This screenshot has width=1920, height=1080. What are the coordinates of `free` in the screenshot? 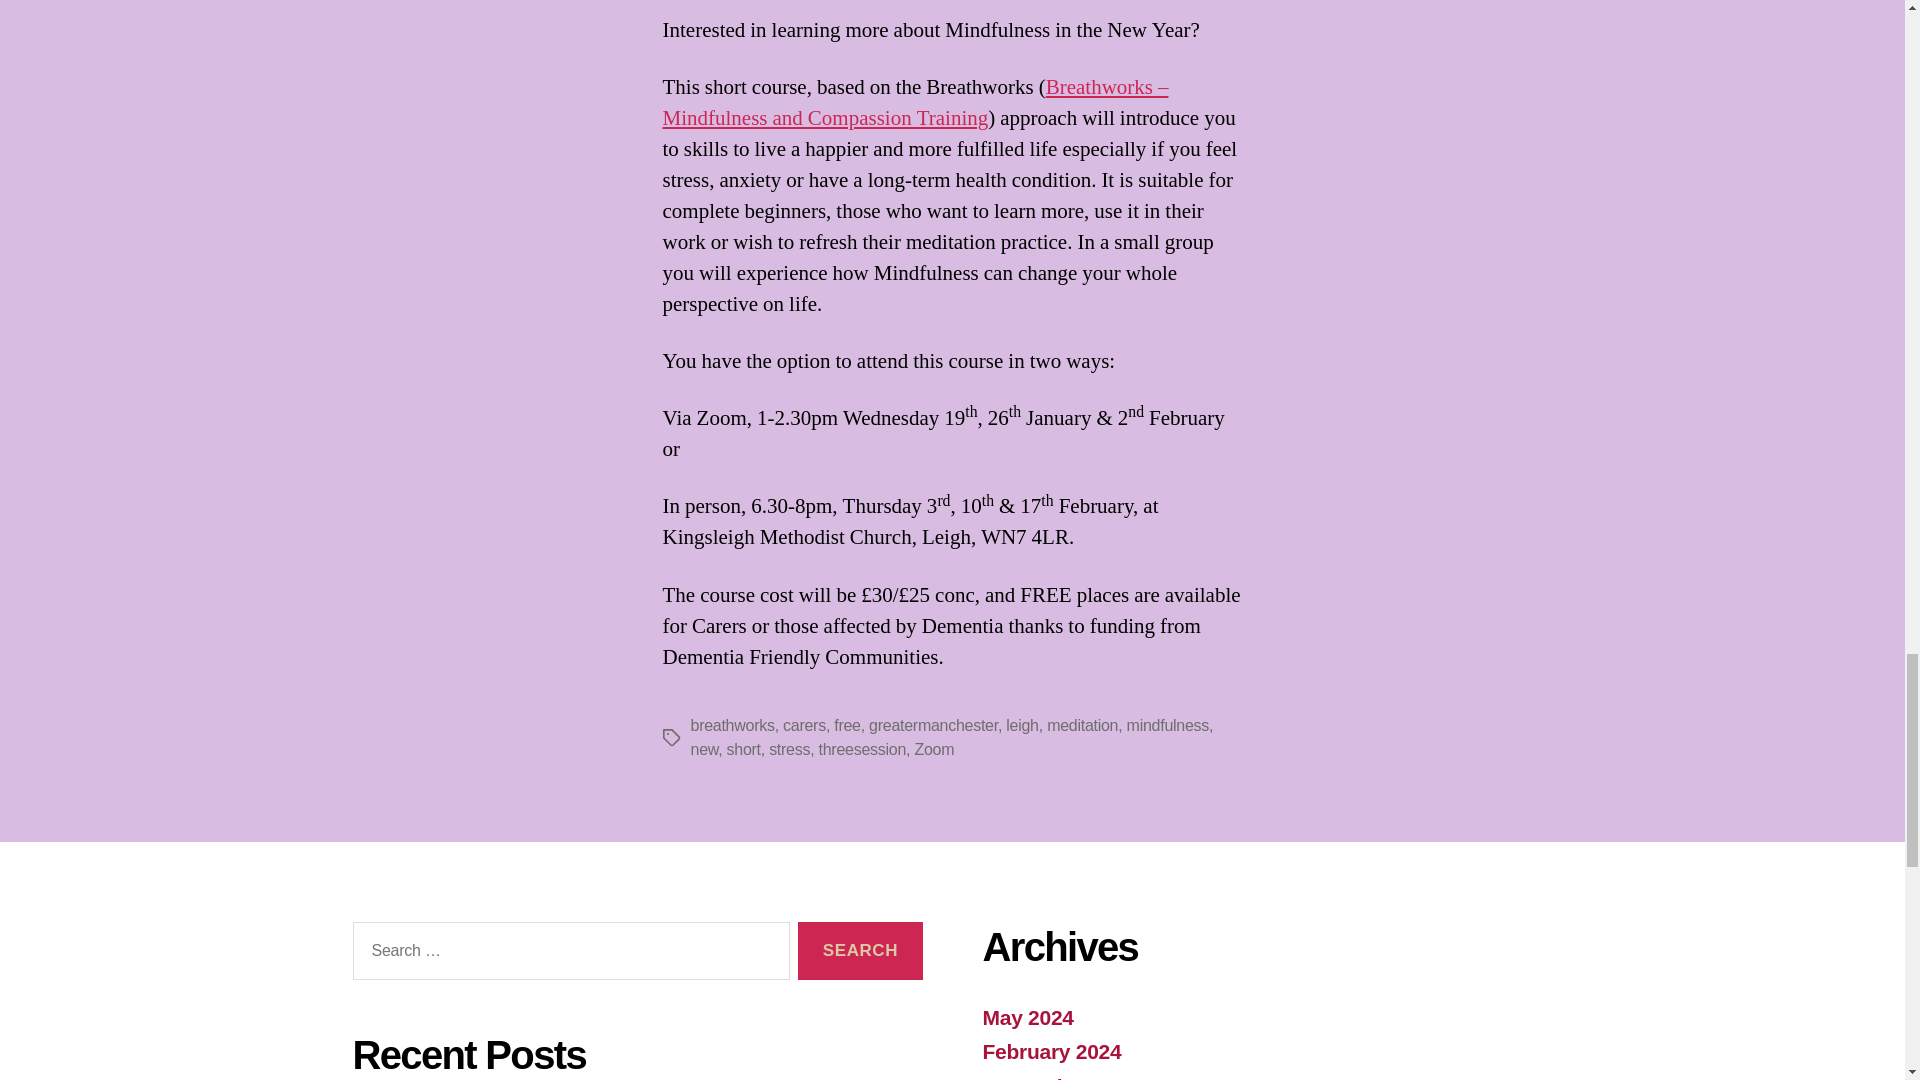 It's located at (846, 726).